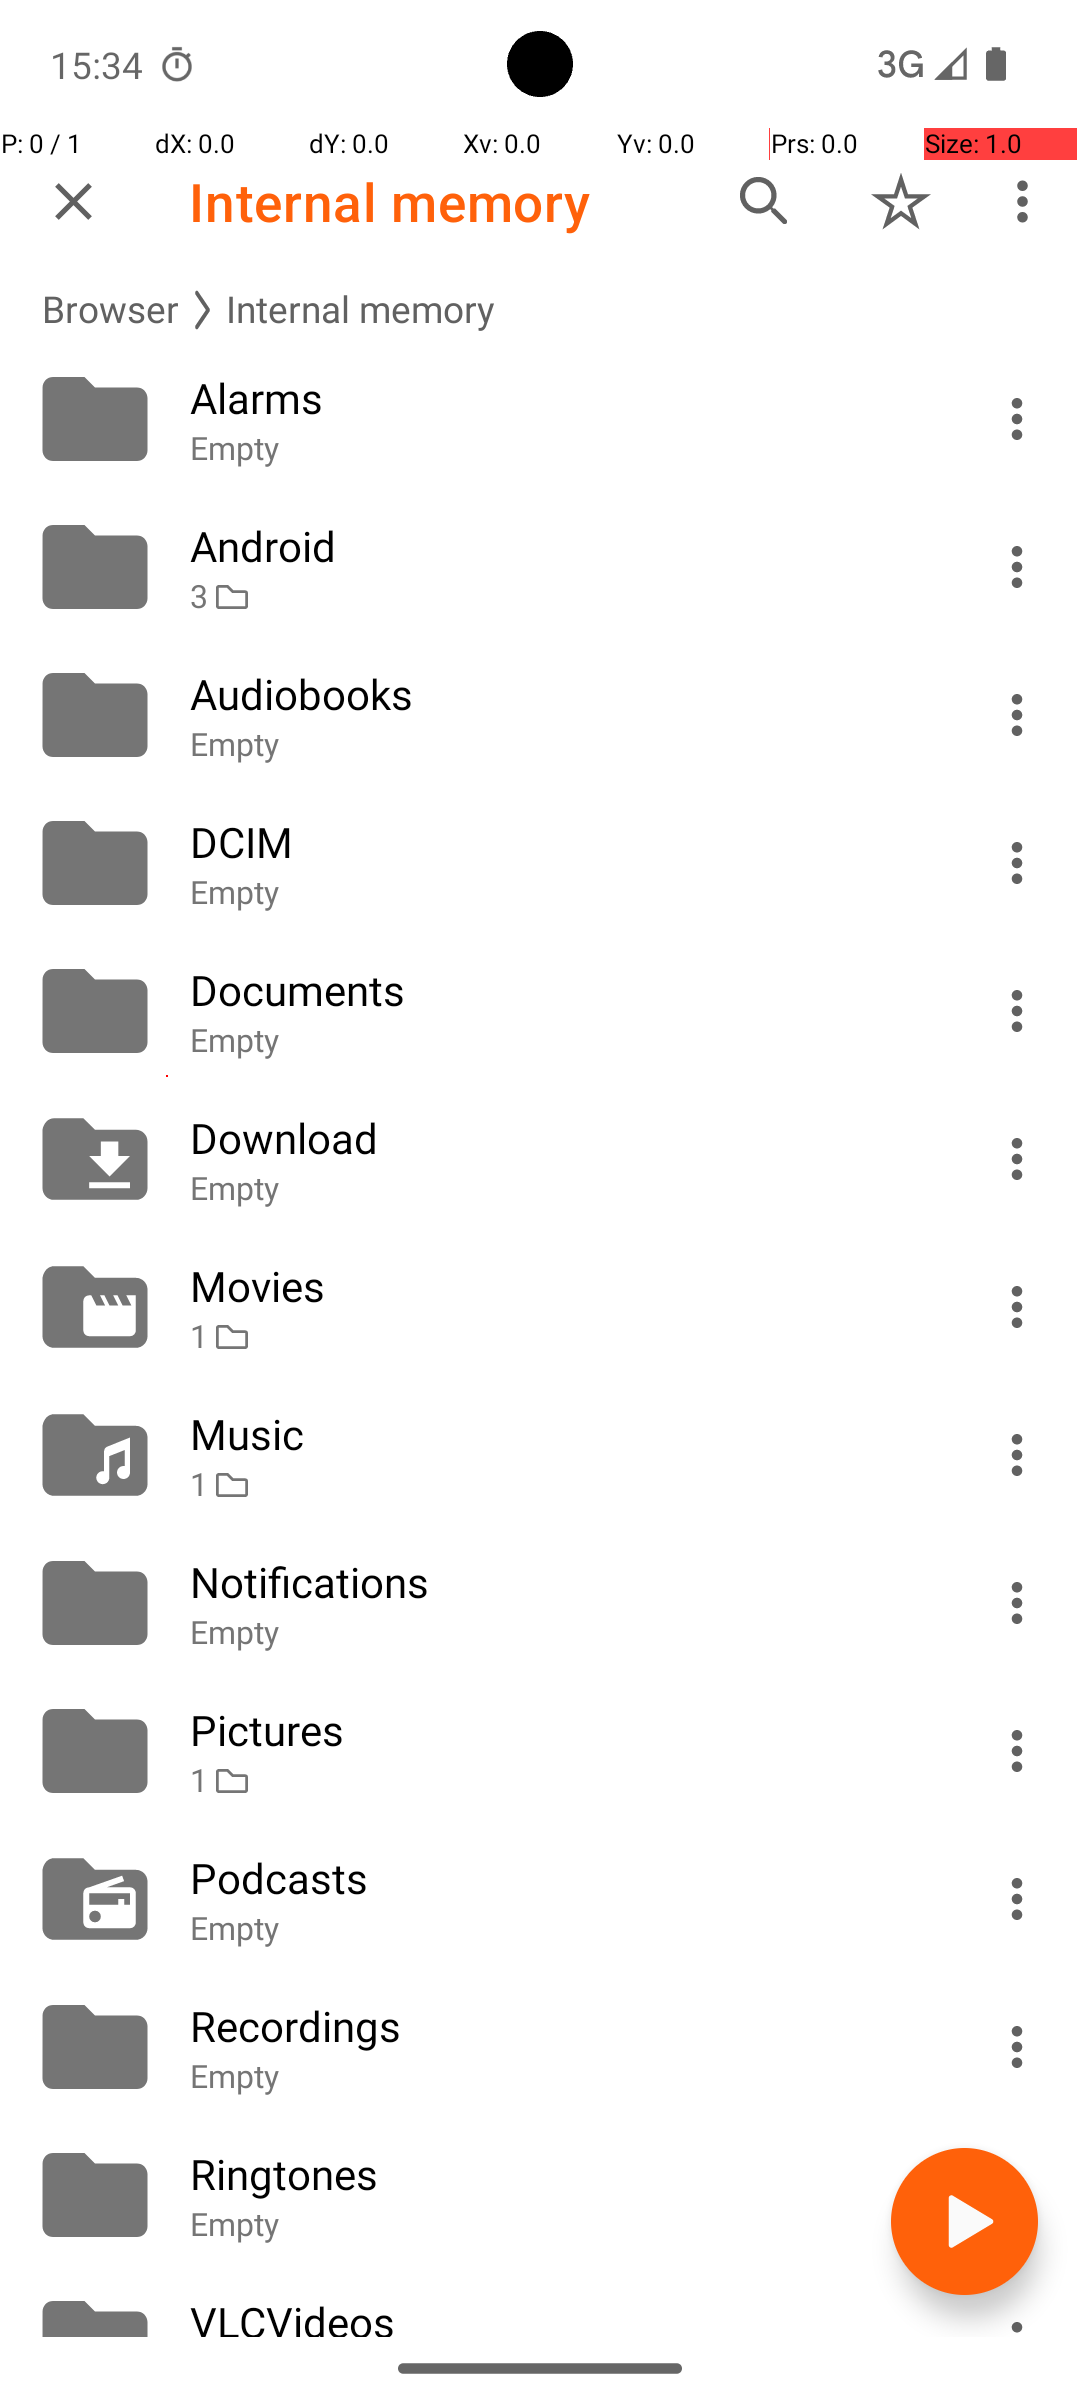 The width and height of the screenshot is (1080, 2400). I want to click on Folder: Recordings, Empty, so click(540, 2047).